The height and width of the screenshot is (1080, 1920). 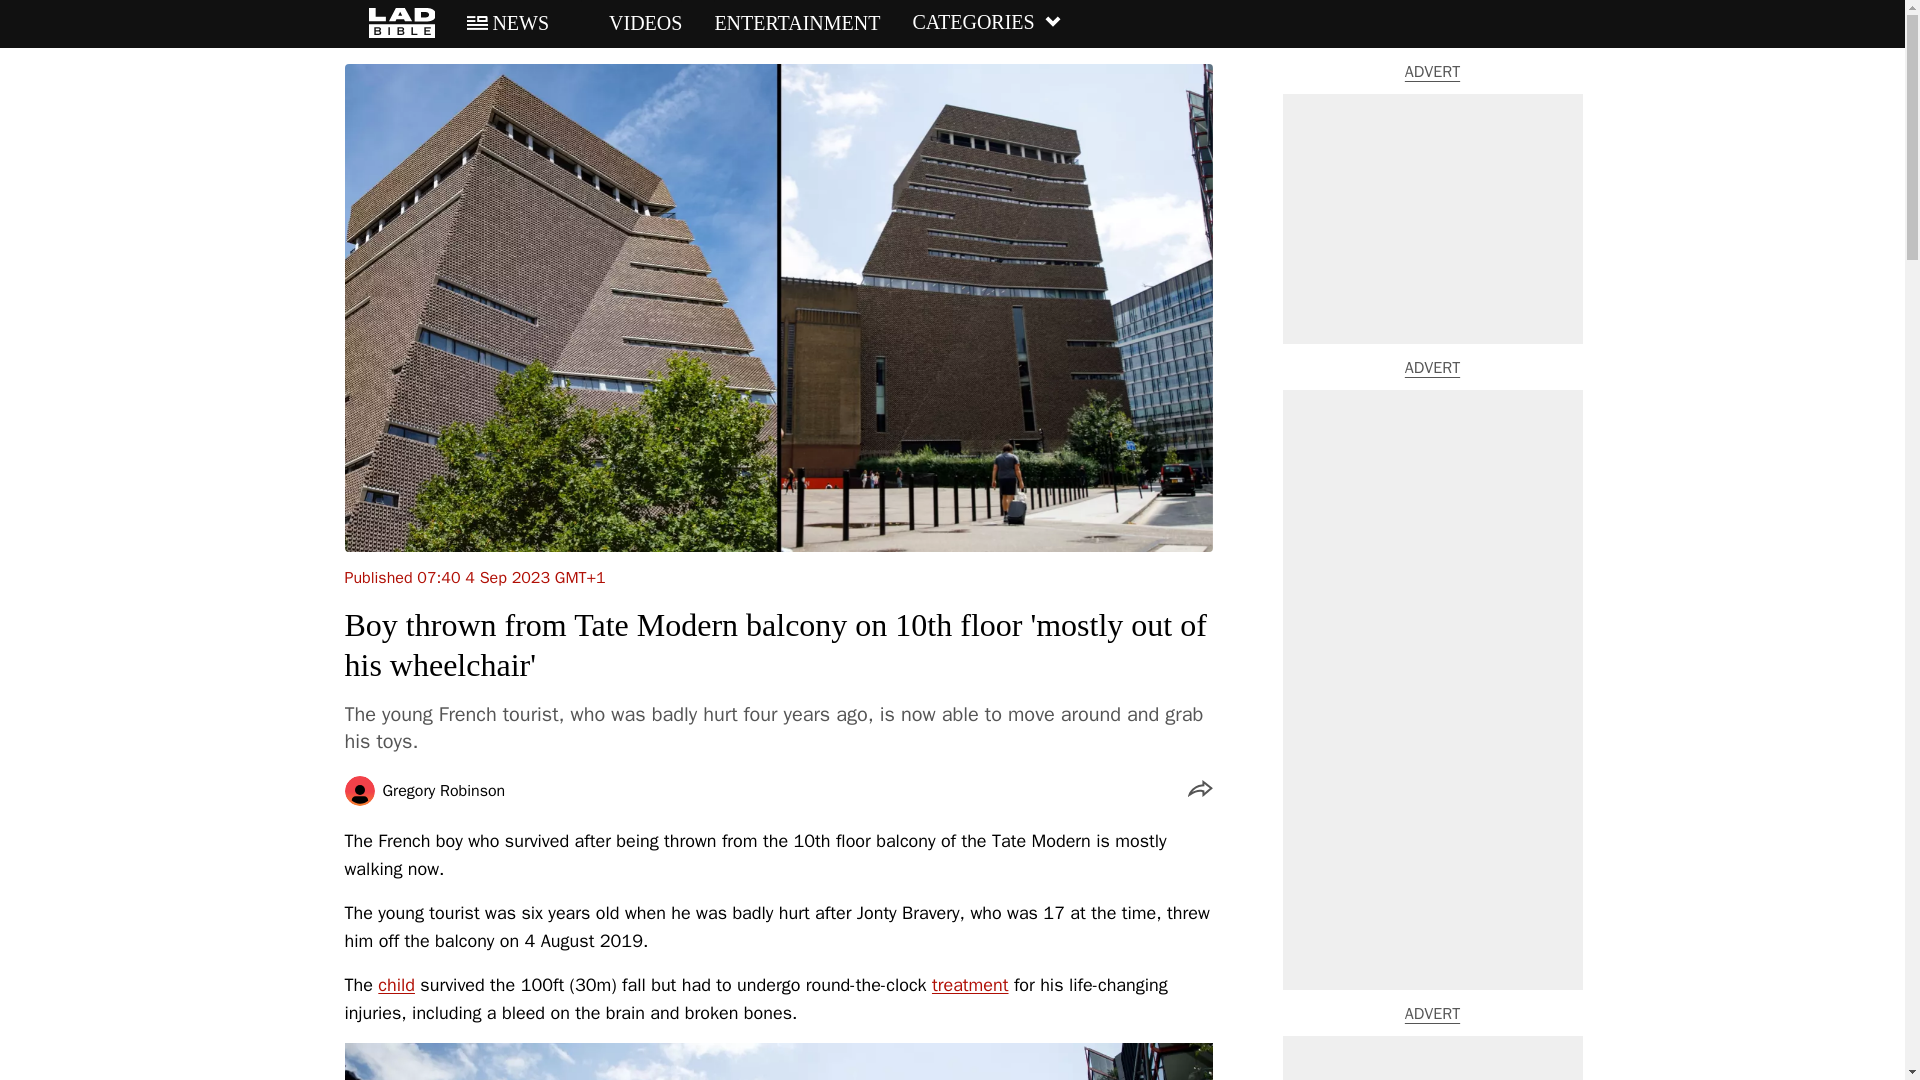 What do you see at coordinates (508, 23) in the screenshot?
I see `NEWS` at bounding box center [508, 23].